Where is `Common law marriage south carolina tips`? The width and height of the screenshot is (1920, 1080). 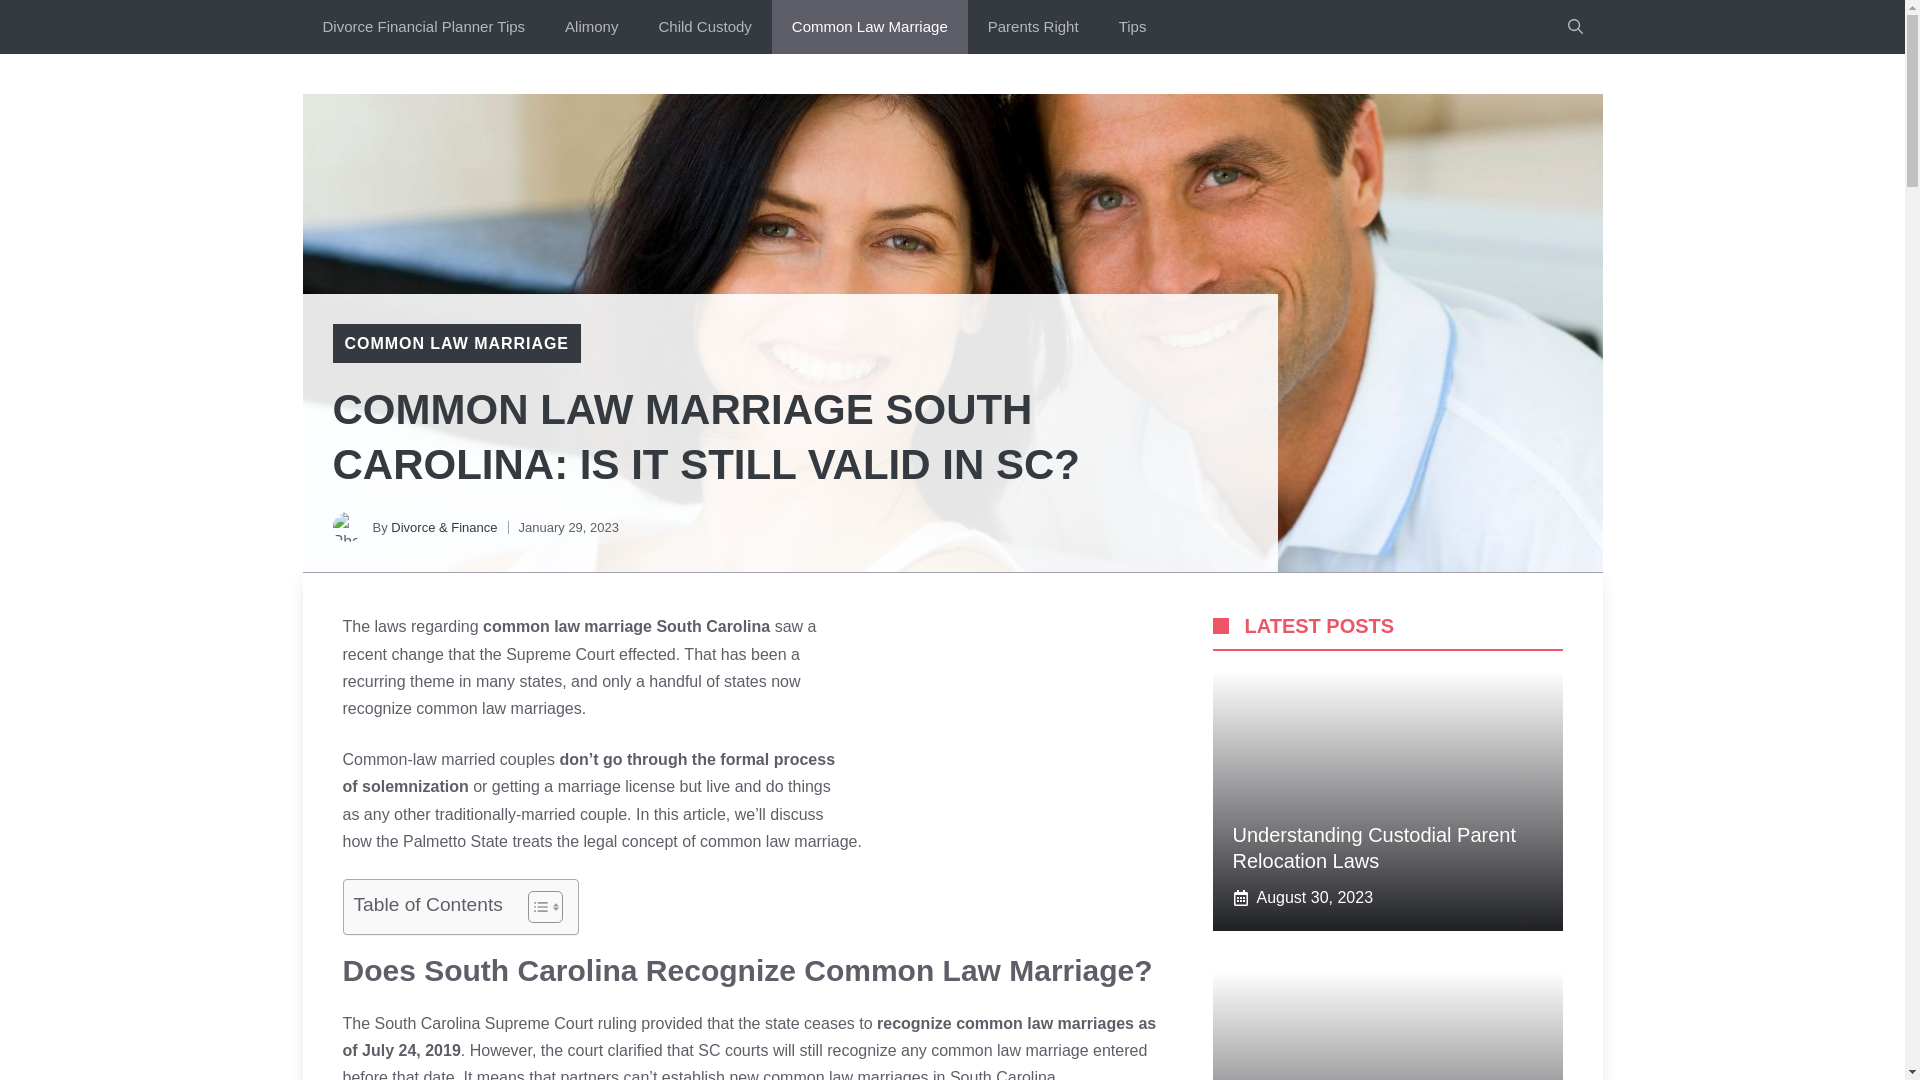 Common law marriage south carolina tips is located at coordinates (1021, 713).